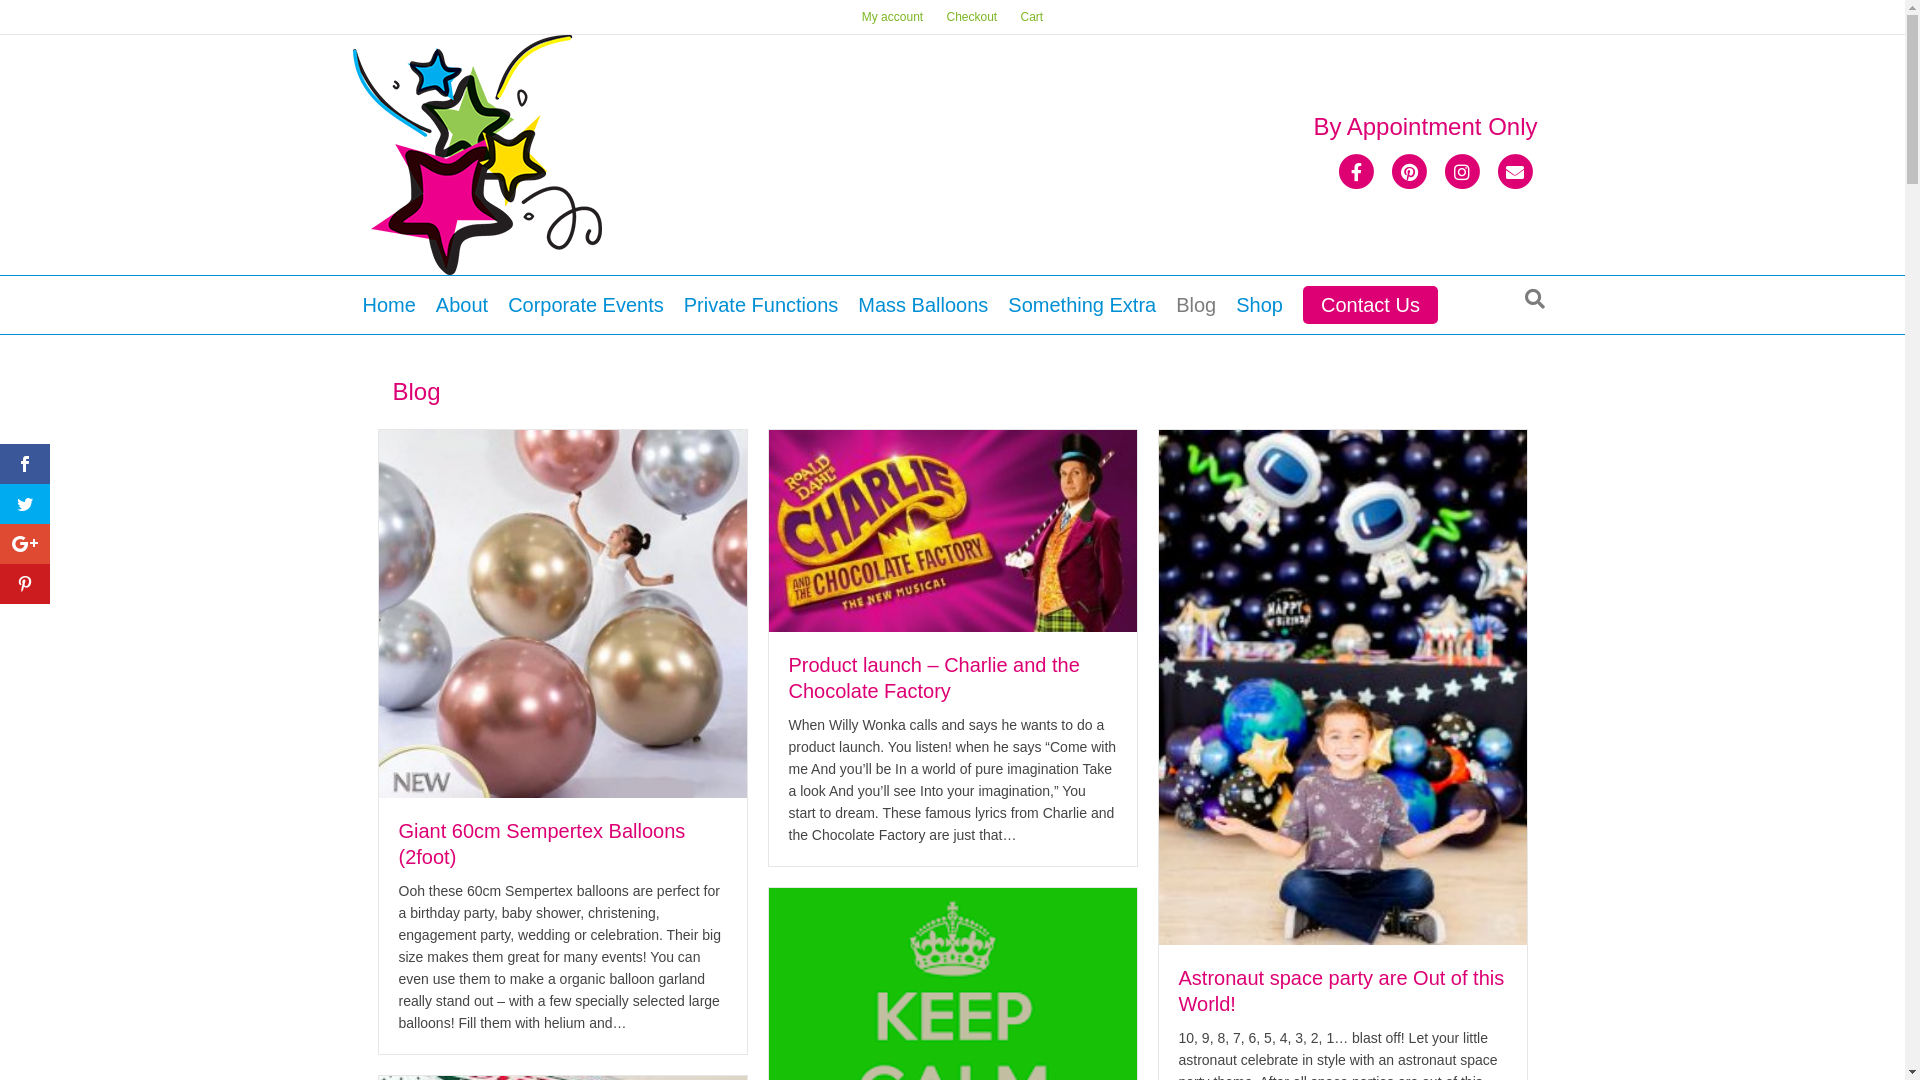 Image resolution: width=1920 pixels, height=1080 pixels. I want to click on Mass Balloons, so click(923, 305).